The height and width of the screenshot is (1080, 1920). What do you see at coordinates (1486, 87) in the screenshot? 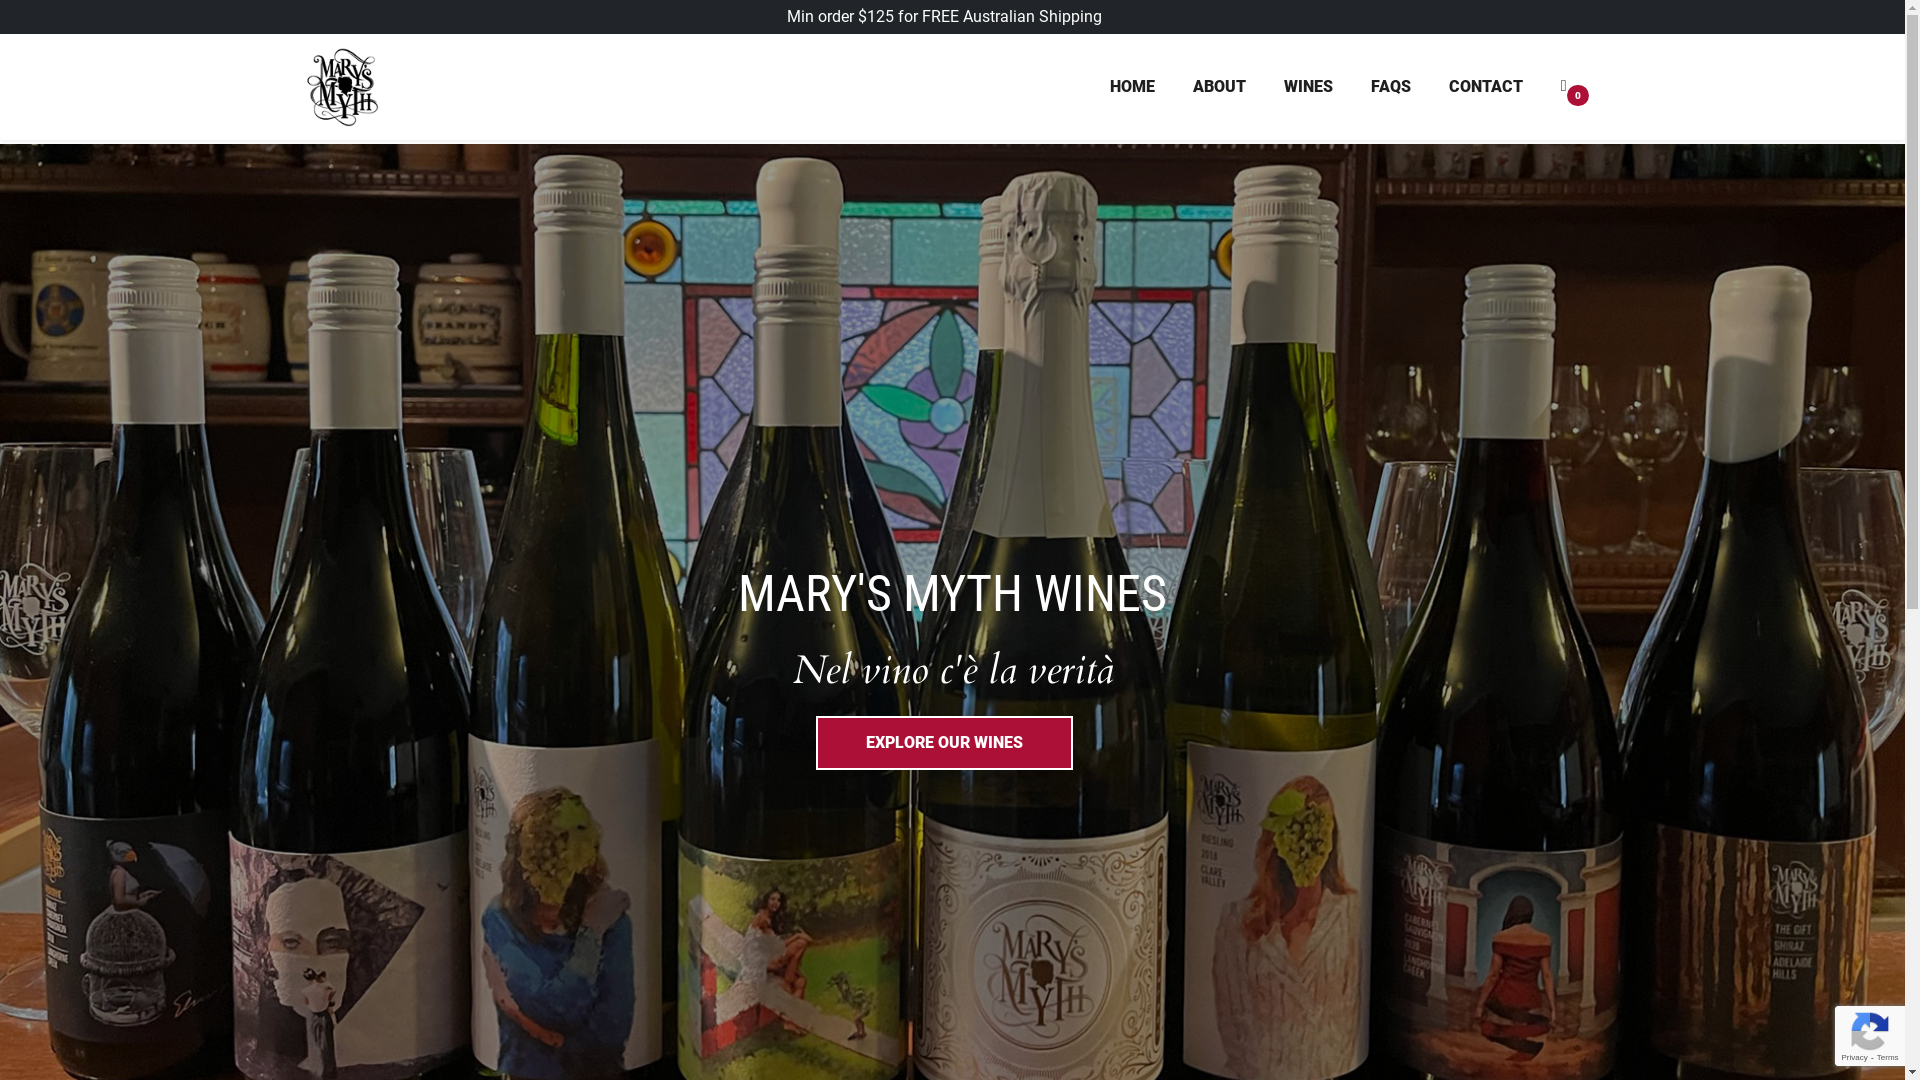
I see `CONTACT` at bounding box center [1486, 87].